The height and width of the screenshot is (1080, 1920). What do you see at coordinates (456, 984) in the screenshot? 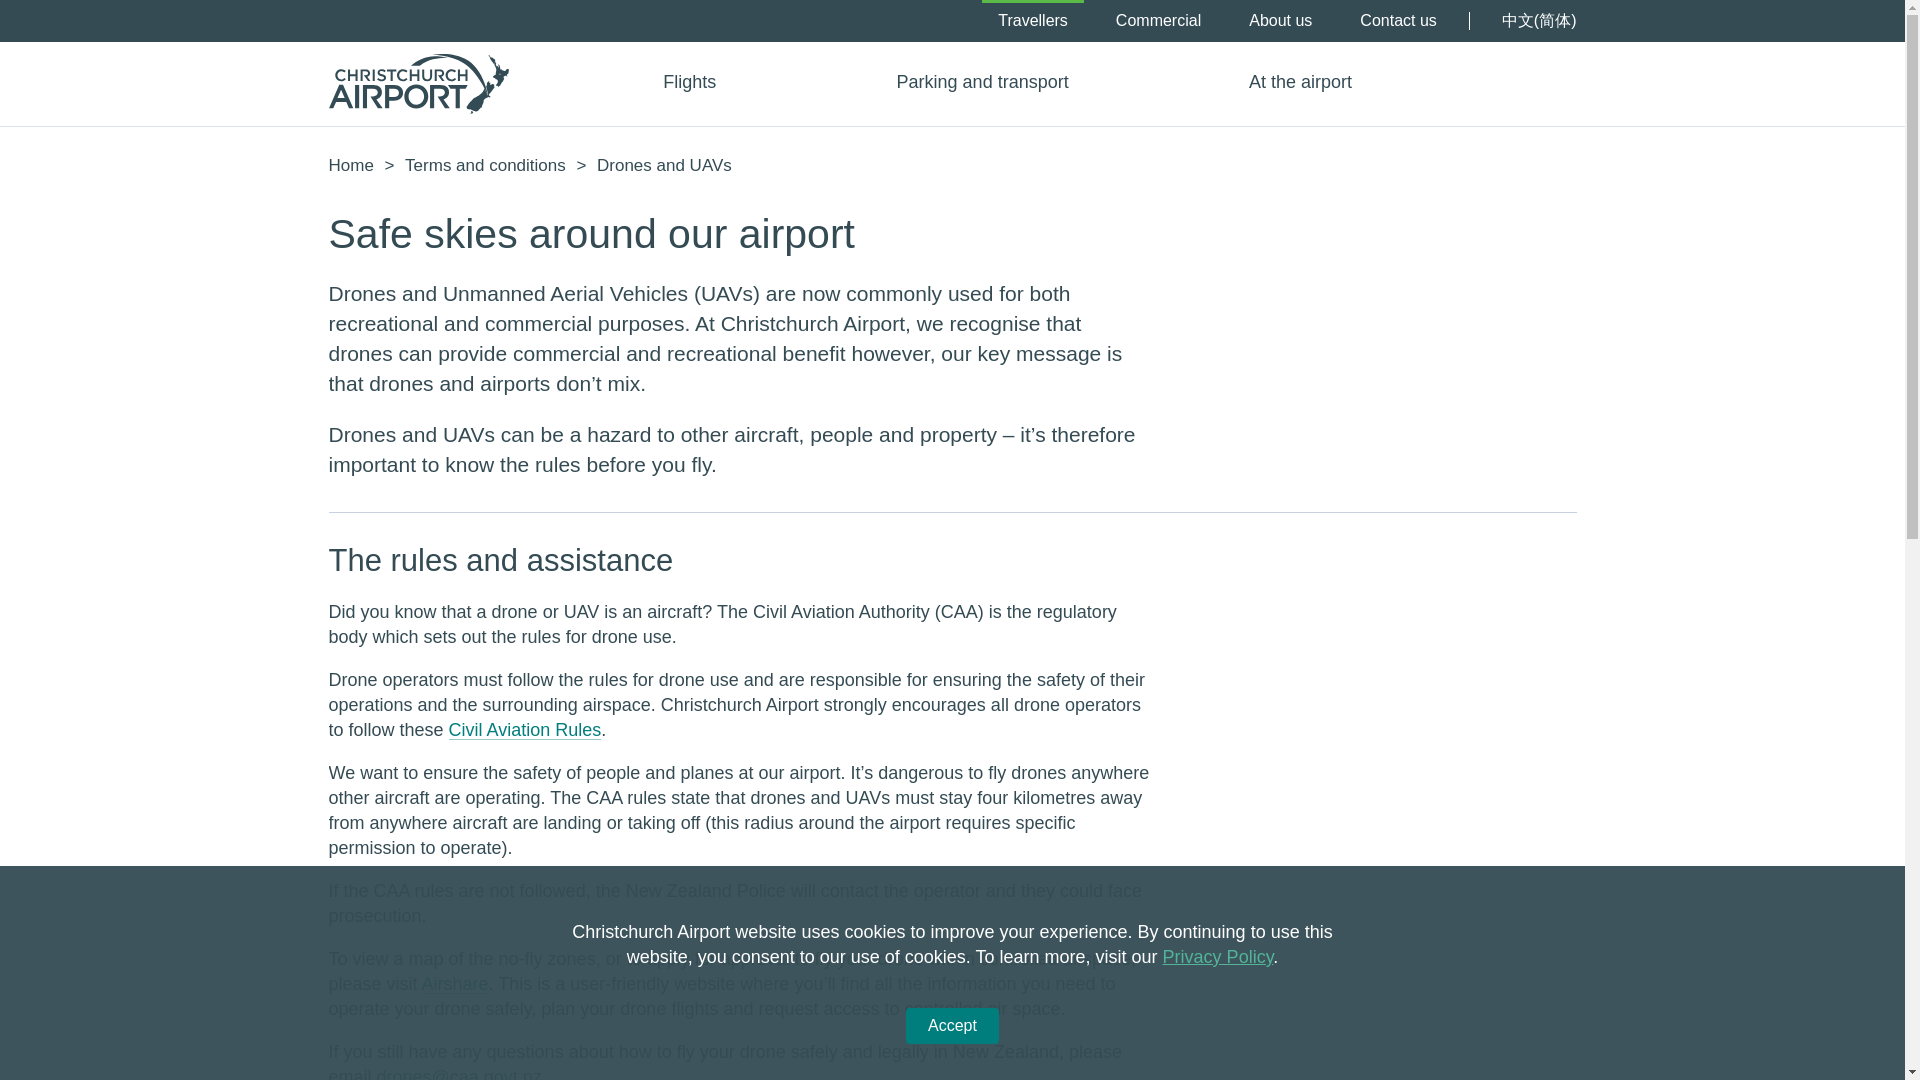
I see `Airshare` at bounding box center [456, 984].